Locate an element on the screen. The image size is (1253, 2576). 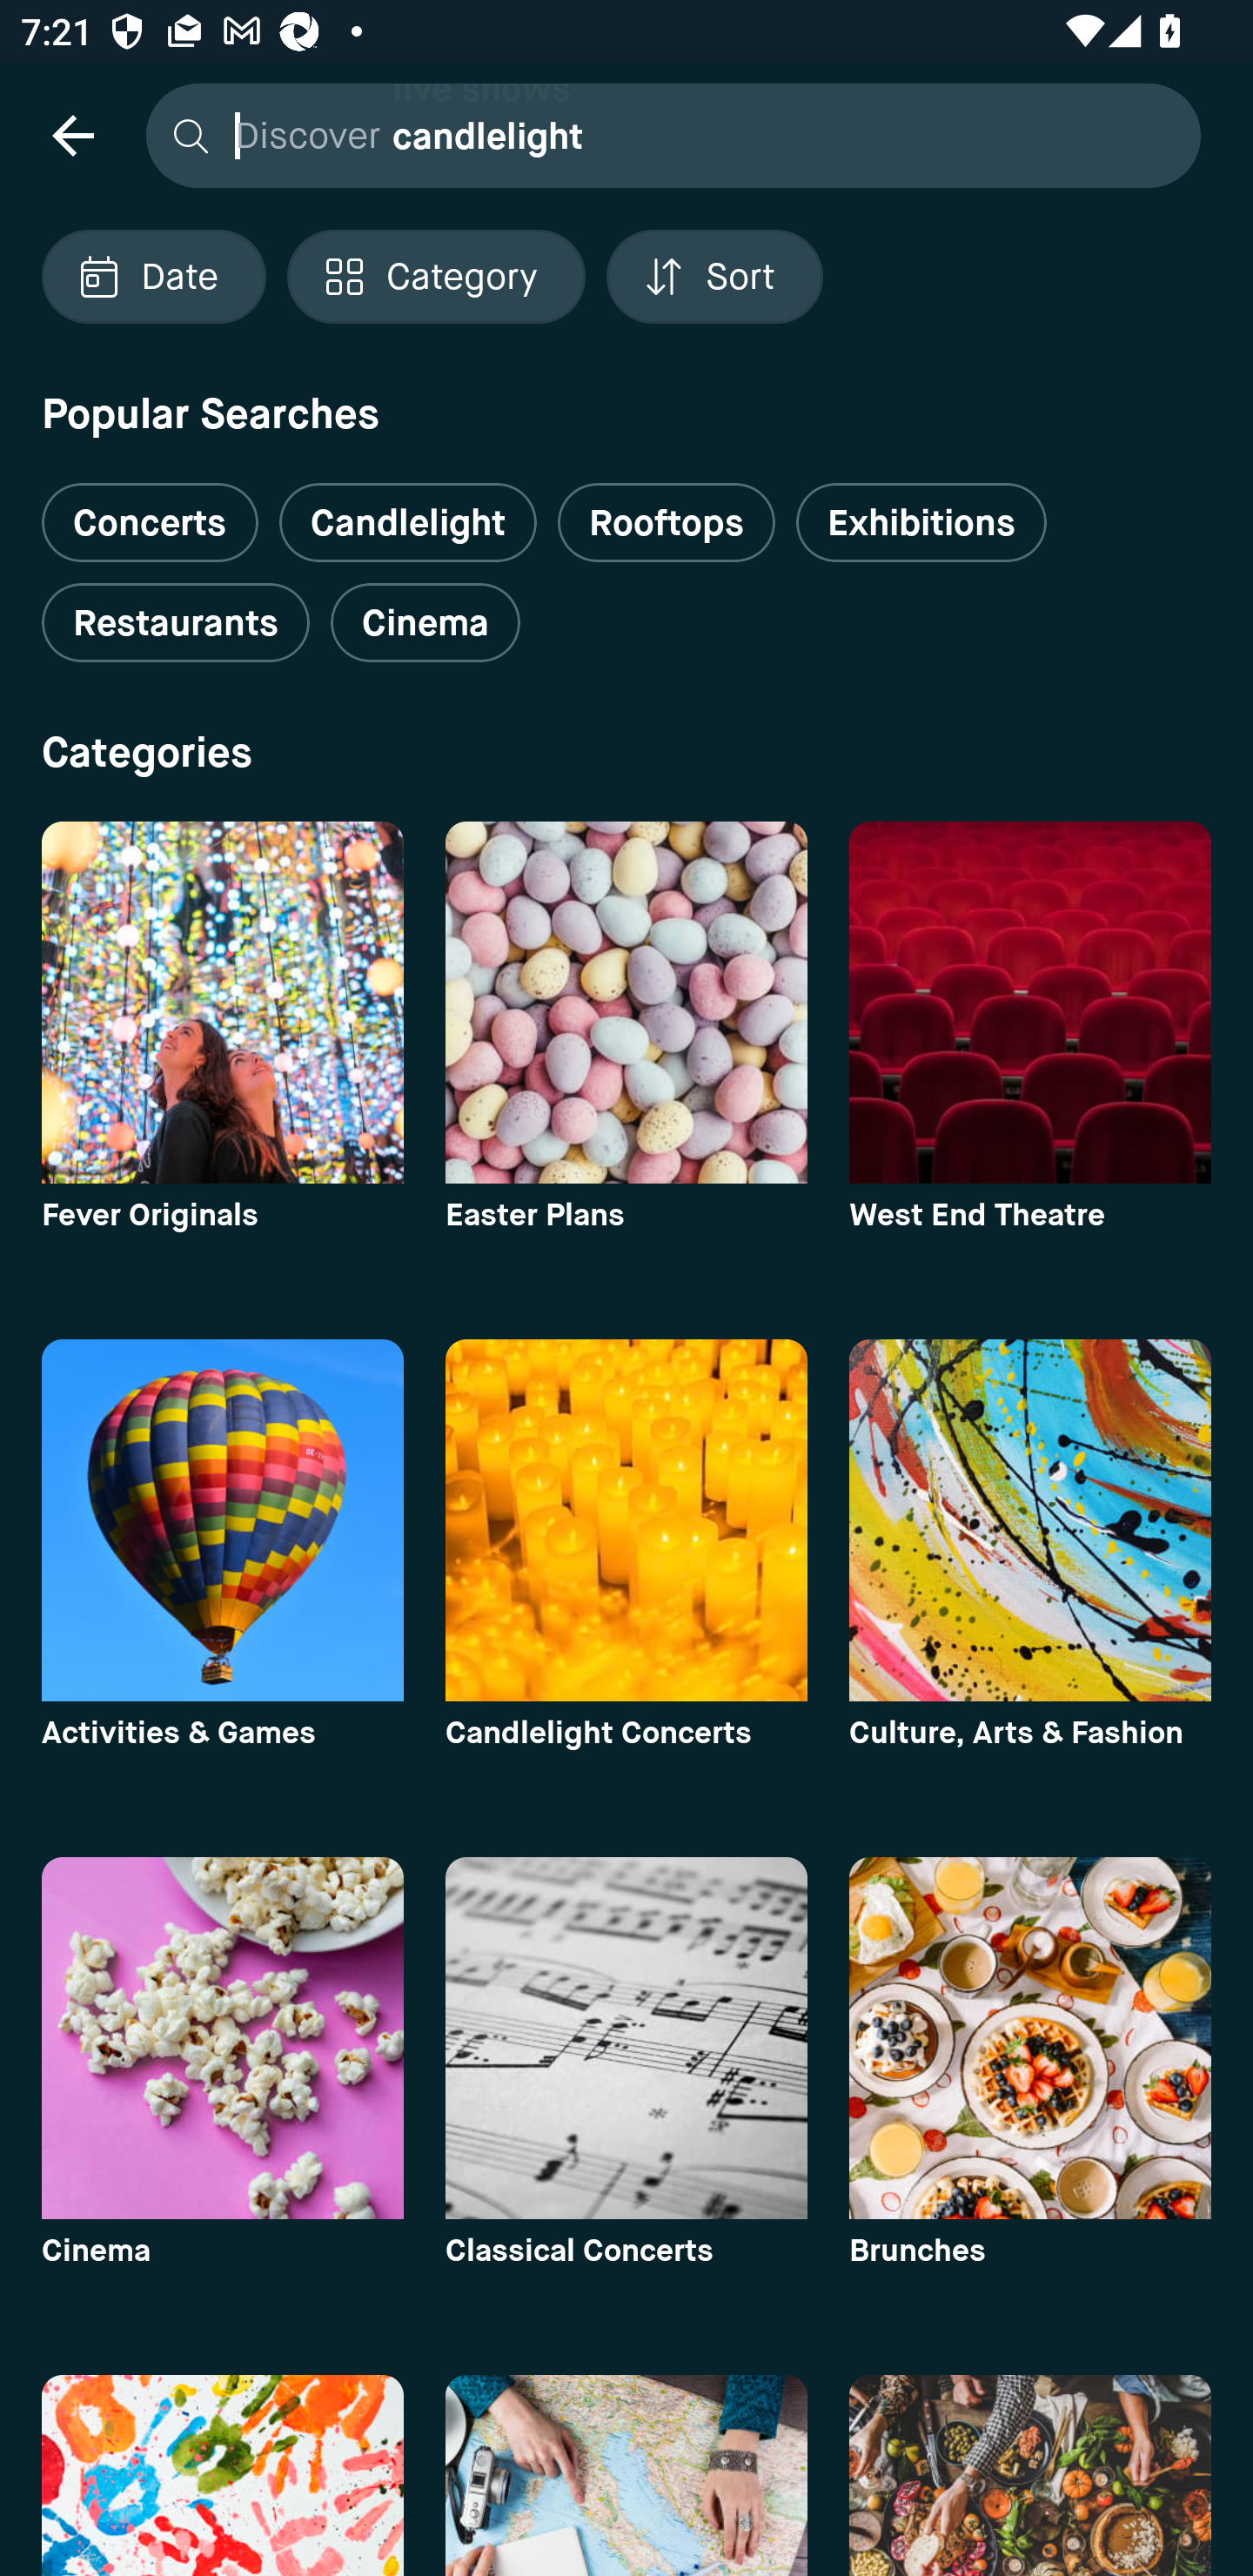
Restaurants is located at coordinates (175, 623).